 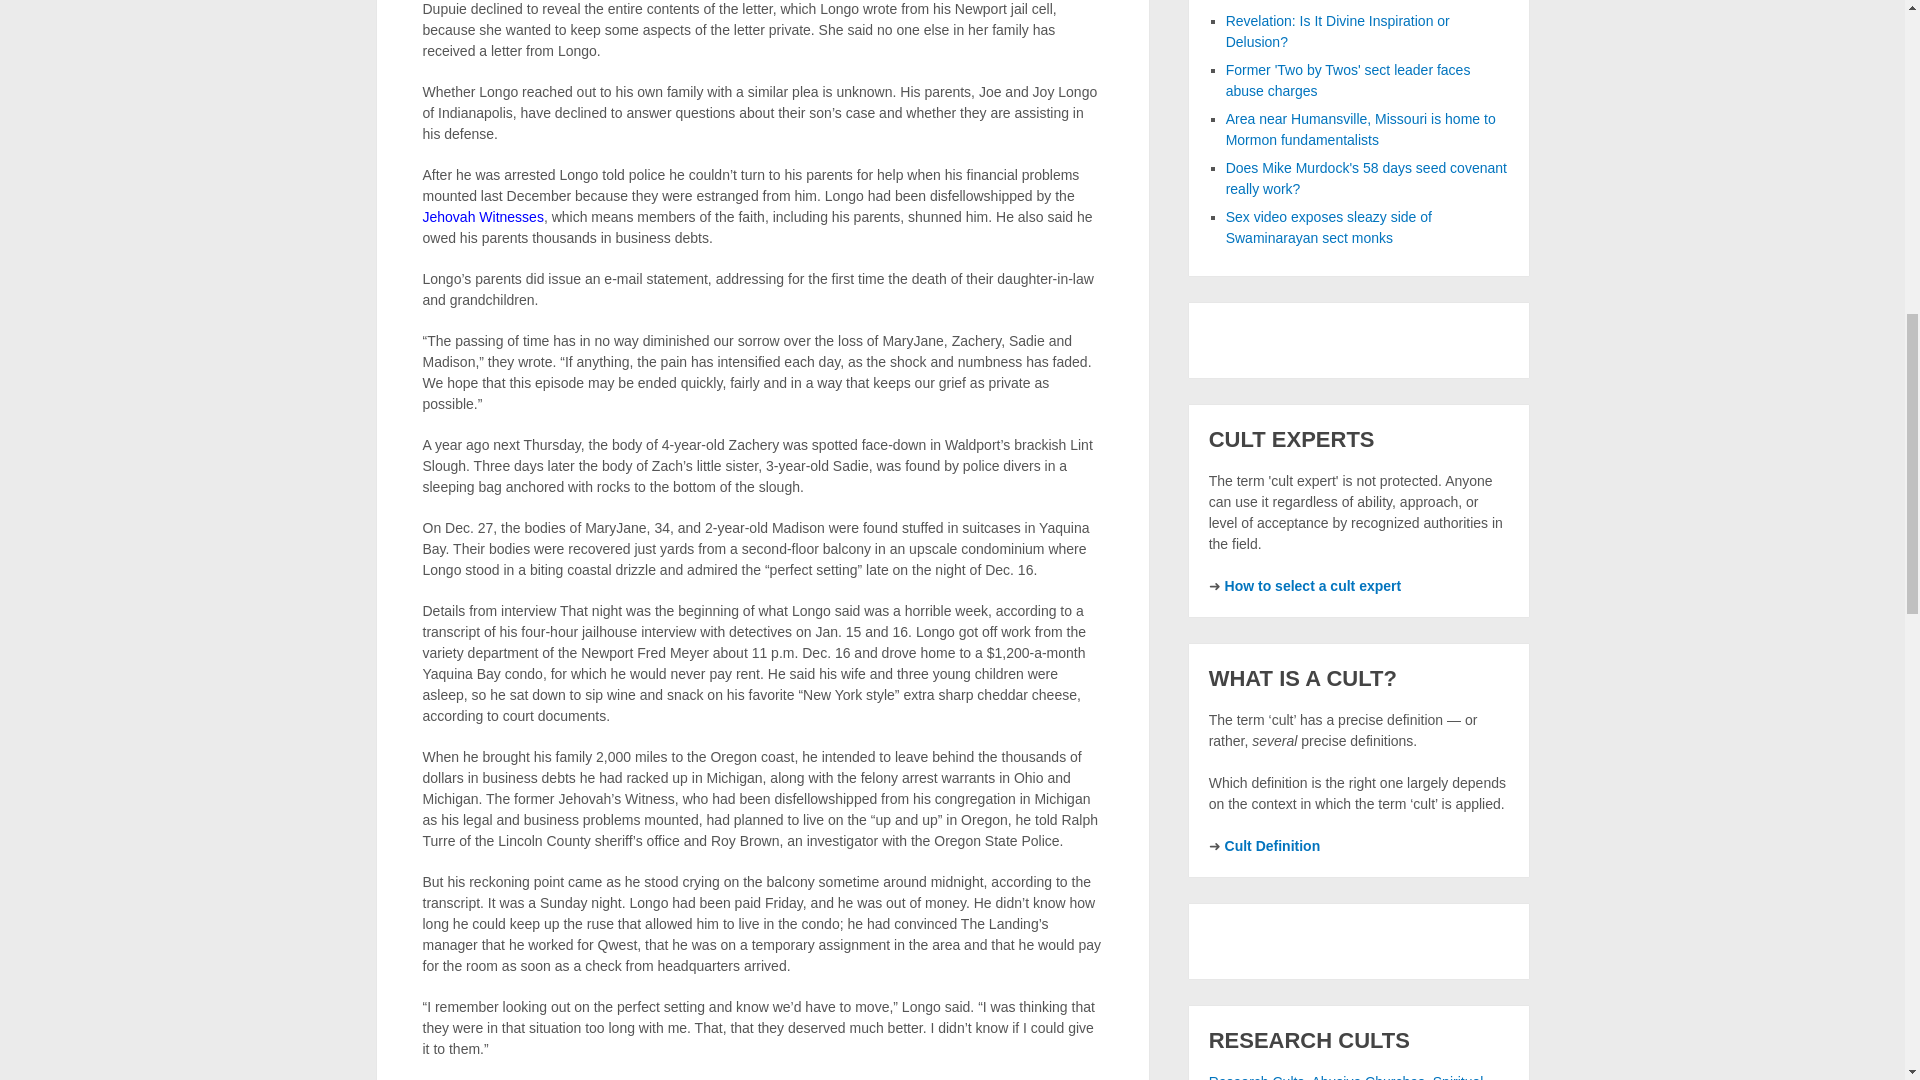 What do you see at coordinates (482, 216) in the screenshot?
I see `Jehovah Witnesses` at bounding box center [482, 216].